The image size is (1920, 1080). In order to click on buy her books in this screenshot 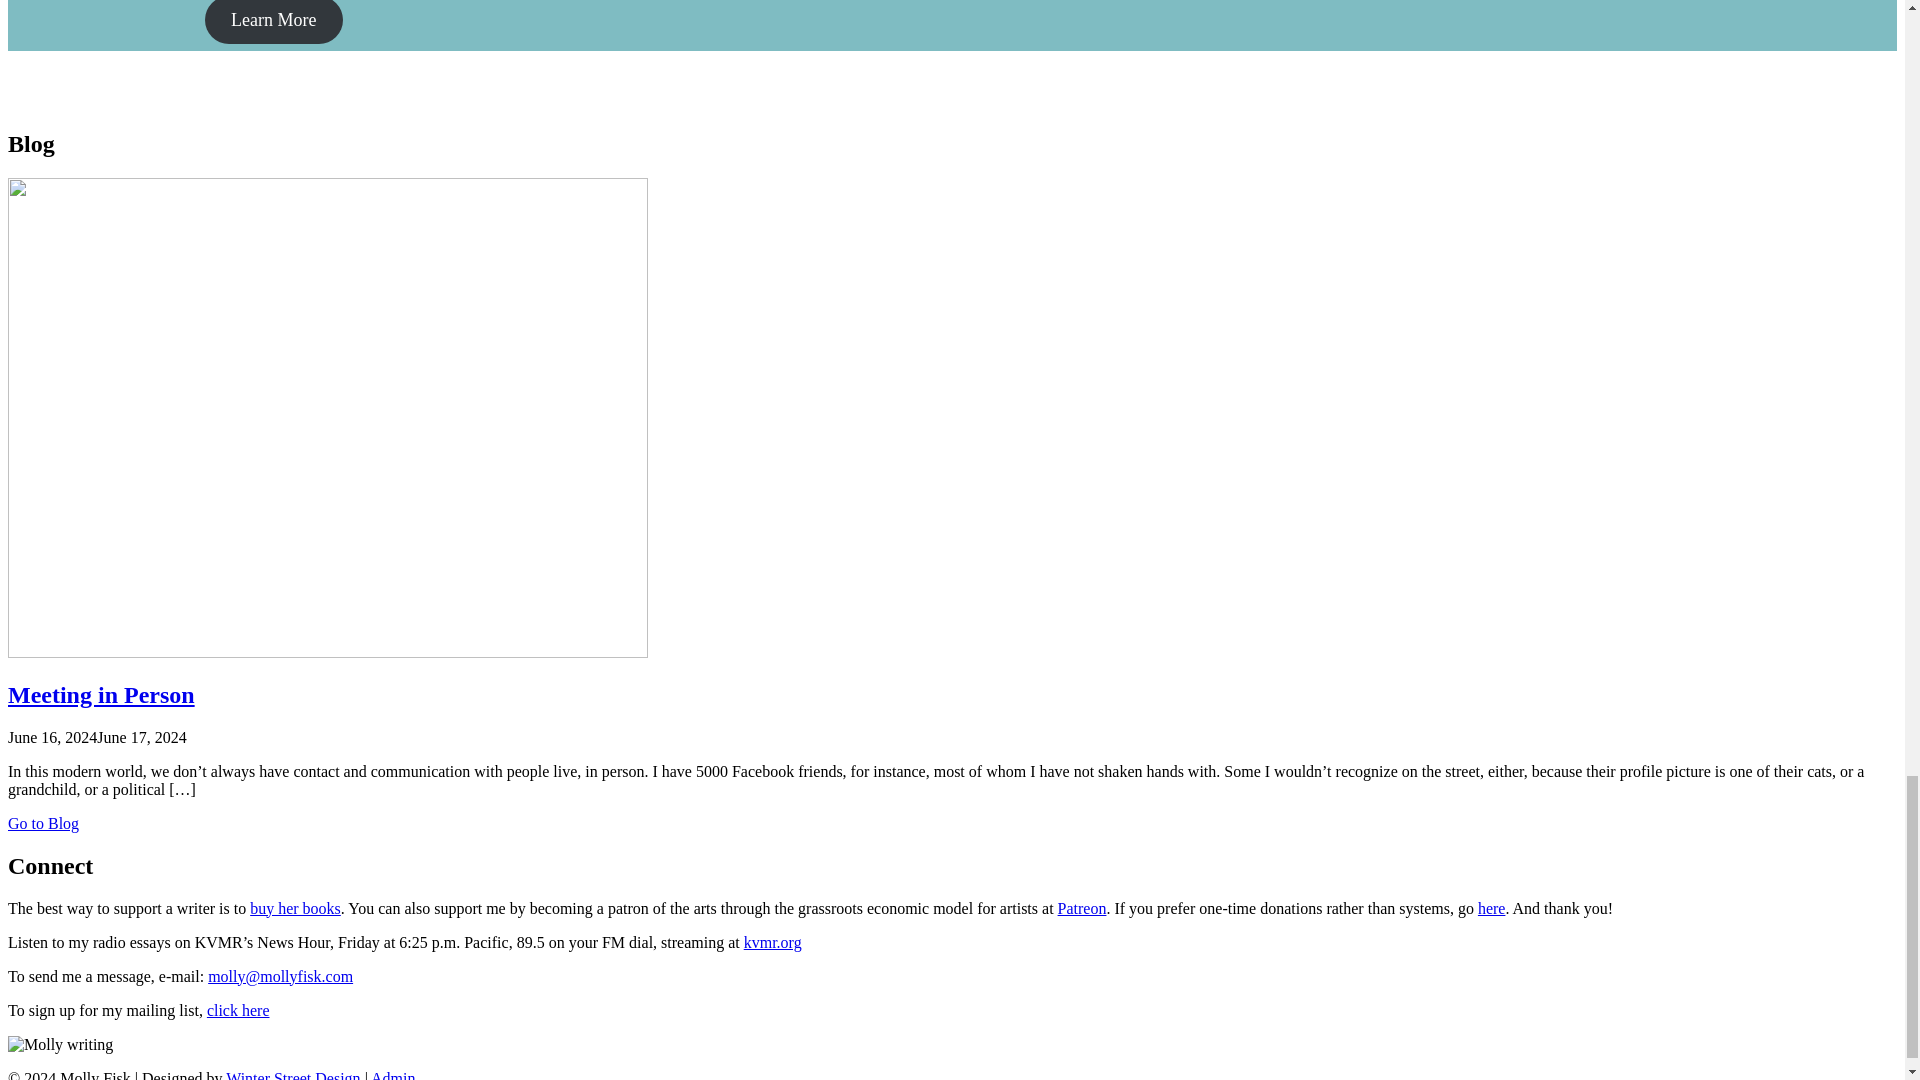, I will do `click(295, 908)`.